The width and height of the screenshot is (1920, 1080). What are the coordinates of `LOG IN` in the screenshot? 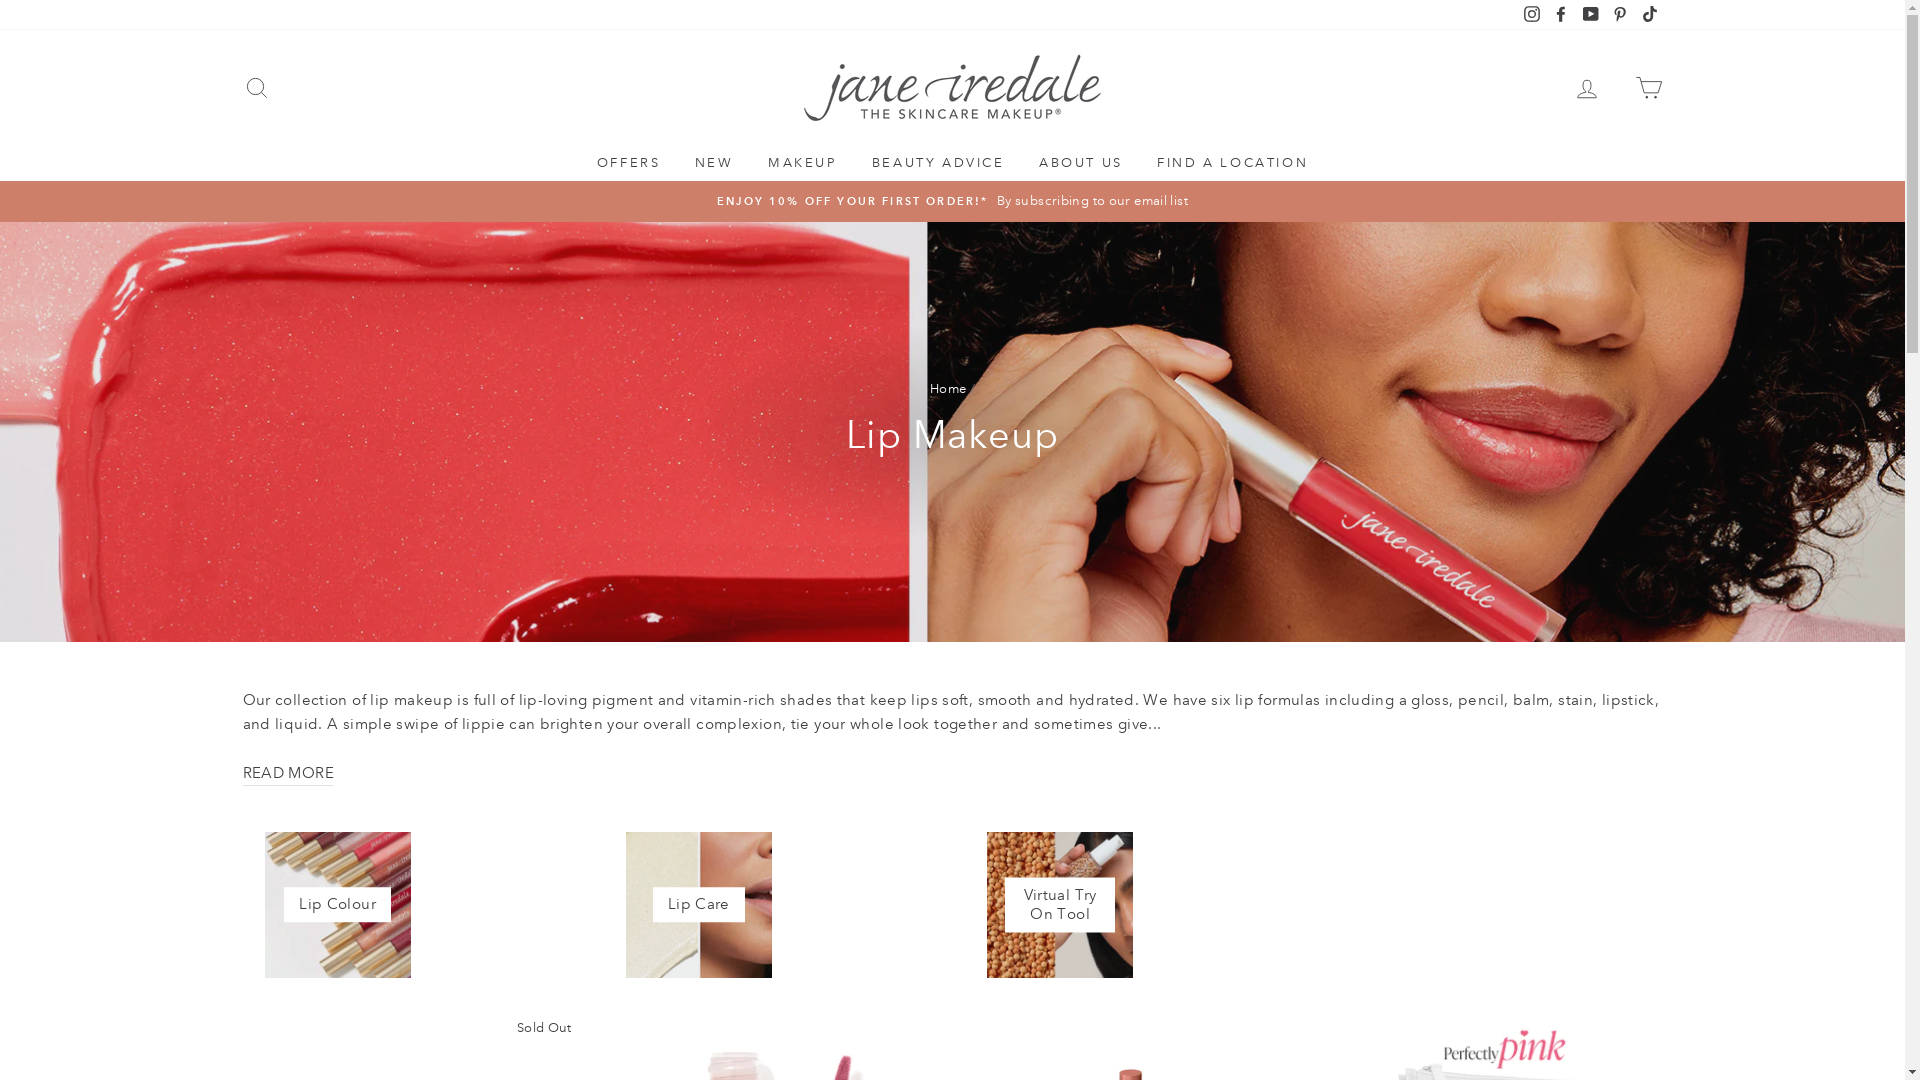 It's located at (1587, 88).